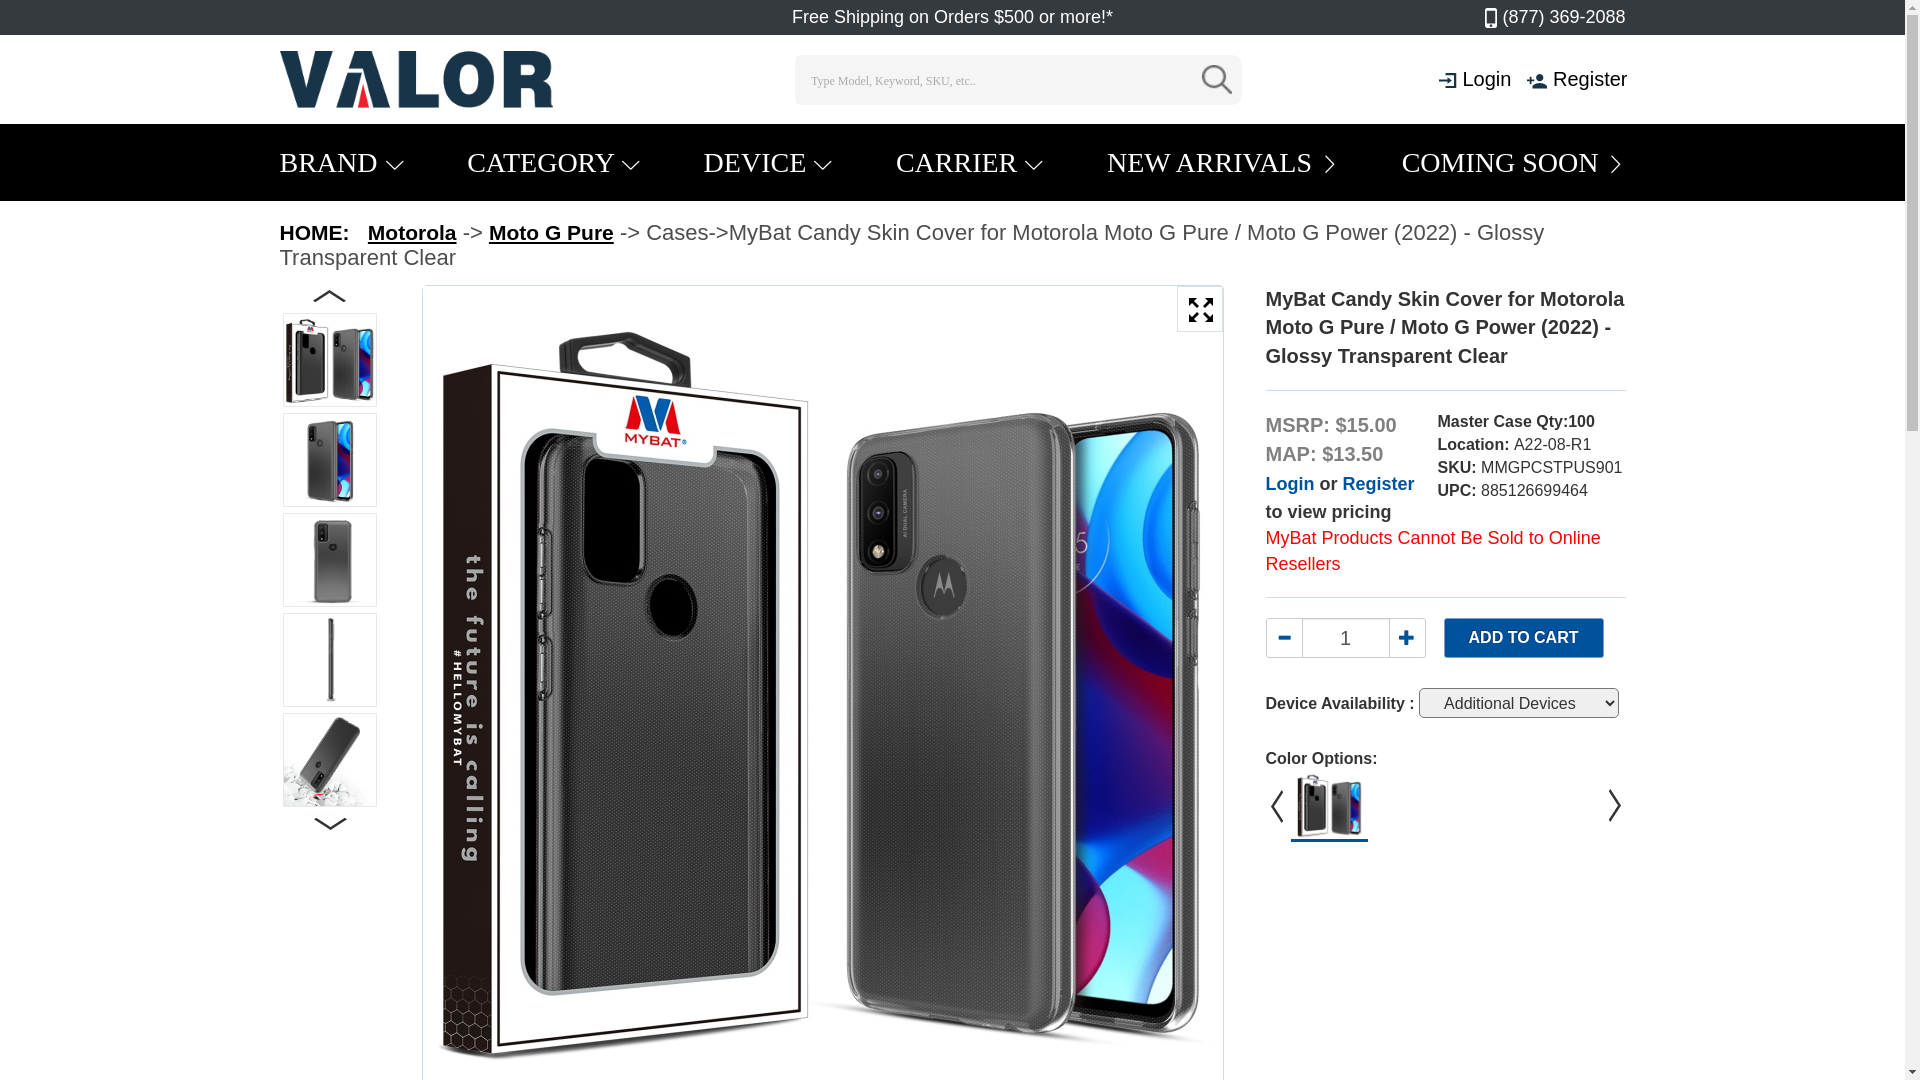 Image resolution: width=1920 pixels, height=1080 pixels. I want to click on Free Shipping on Orders $500 or more!*, so click(952, 17).